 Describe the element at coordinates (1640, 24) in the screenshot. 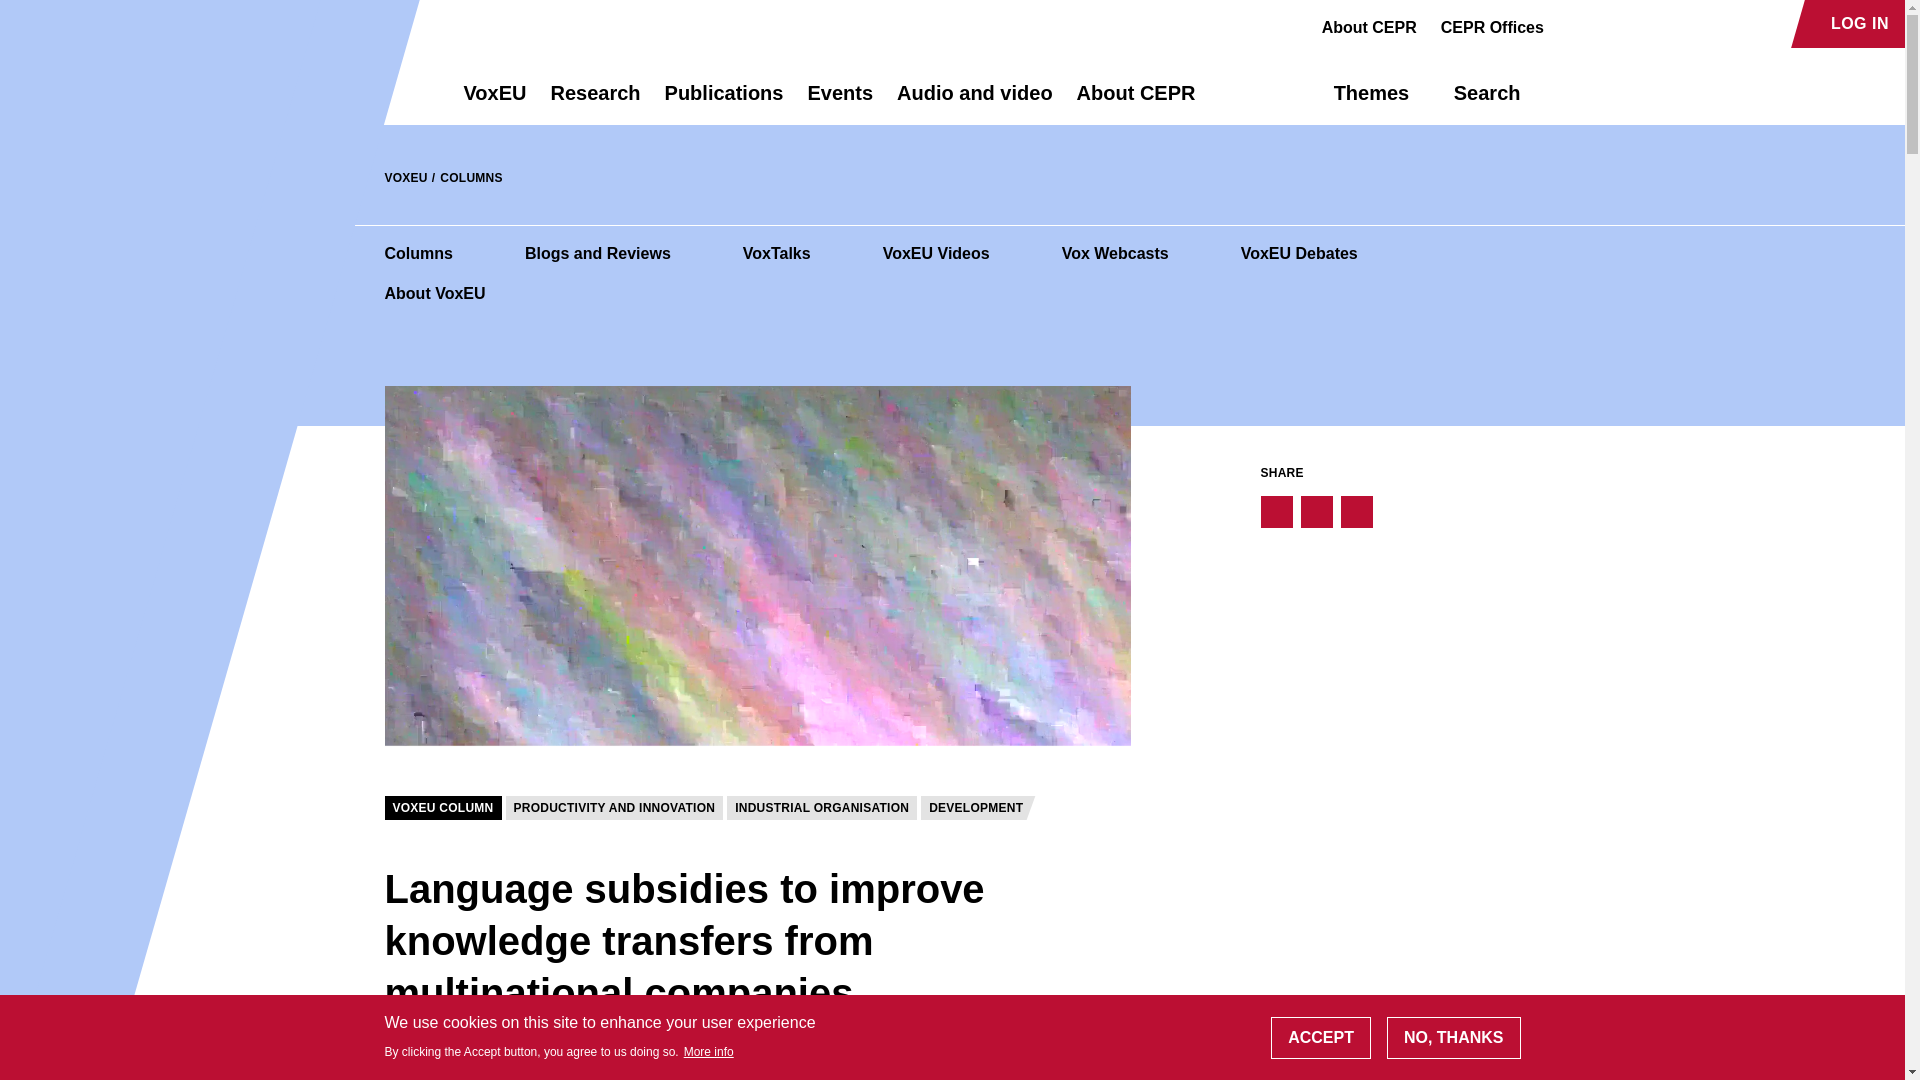

I see `Go to Linkedin profile` at that location.